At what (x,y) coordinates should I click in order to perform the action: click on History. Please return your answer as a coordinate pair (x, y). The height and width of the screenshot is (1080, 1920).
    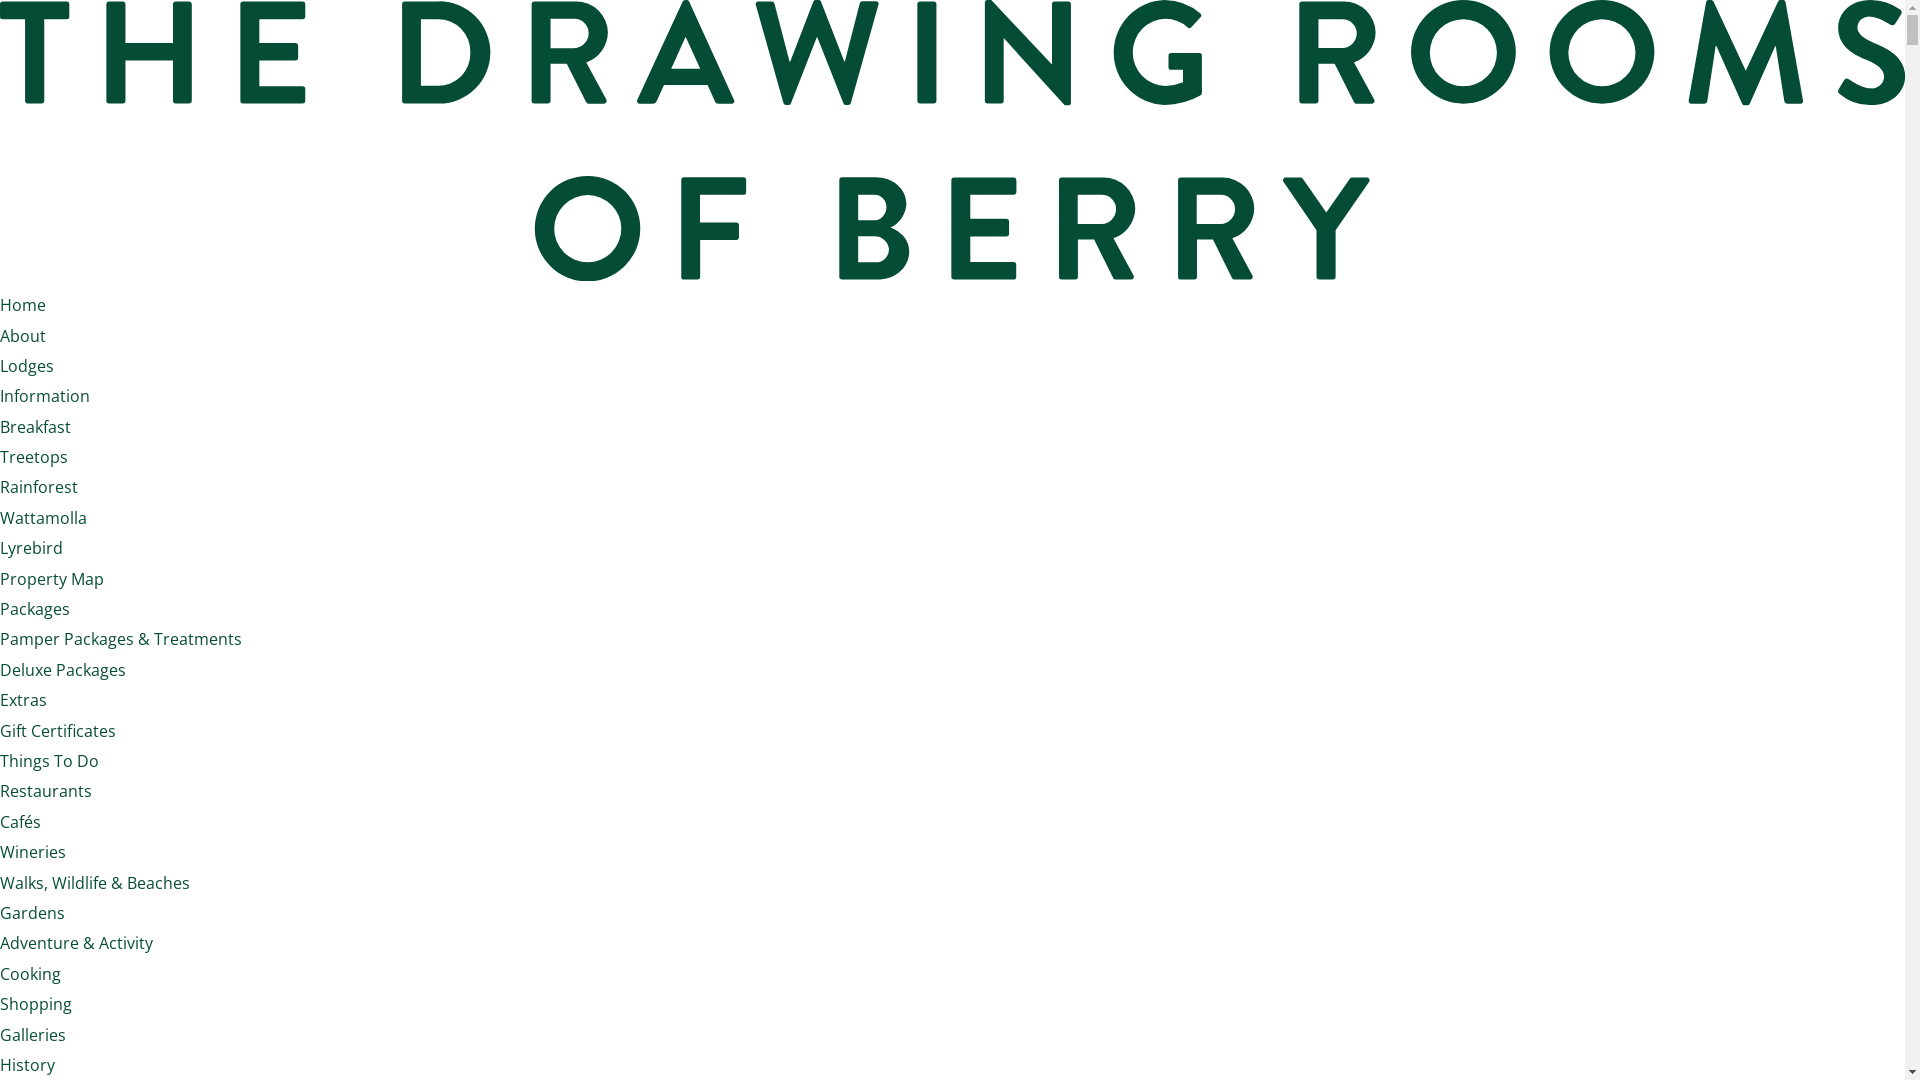
    Looking at the image, I should click on (28, 1065).